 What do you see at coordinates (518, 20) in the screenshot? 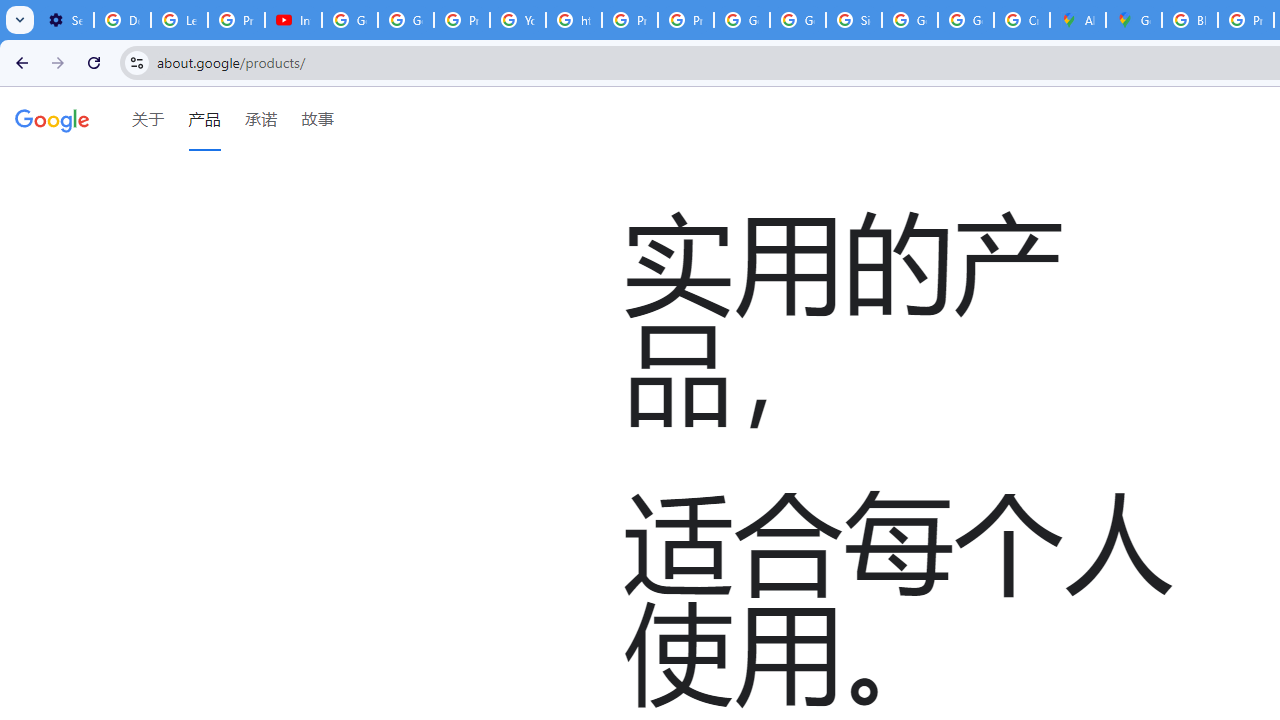
I see `YouTube` at bounding box center [518, 20].